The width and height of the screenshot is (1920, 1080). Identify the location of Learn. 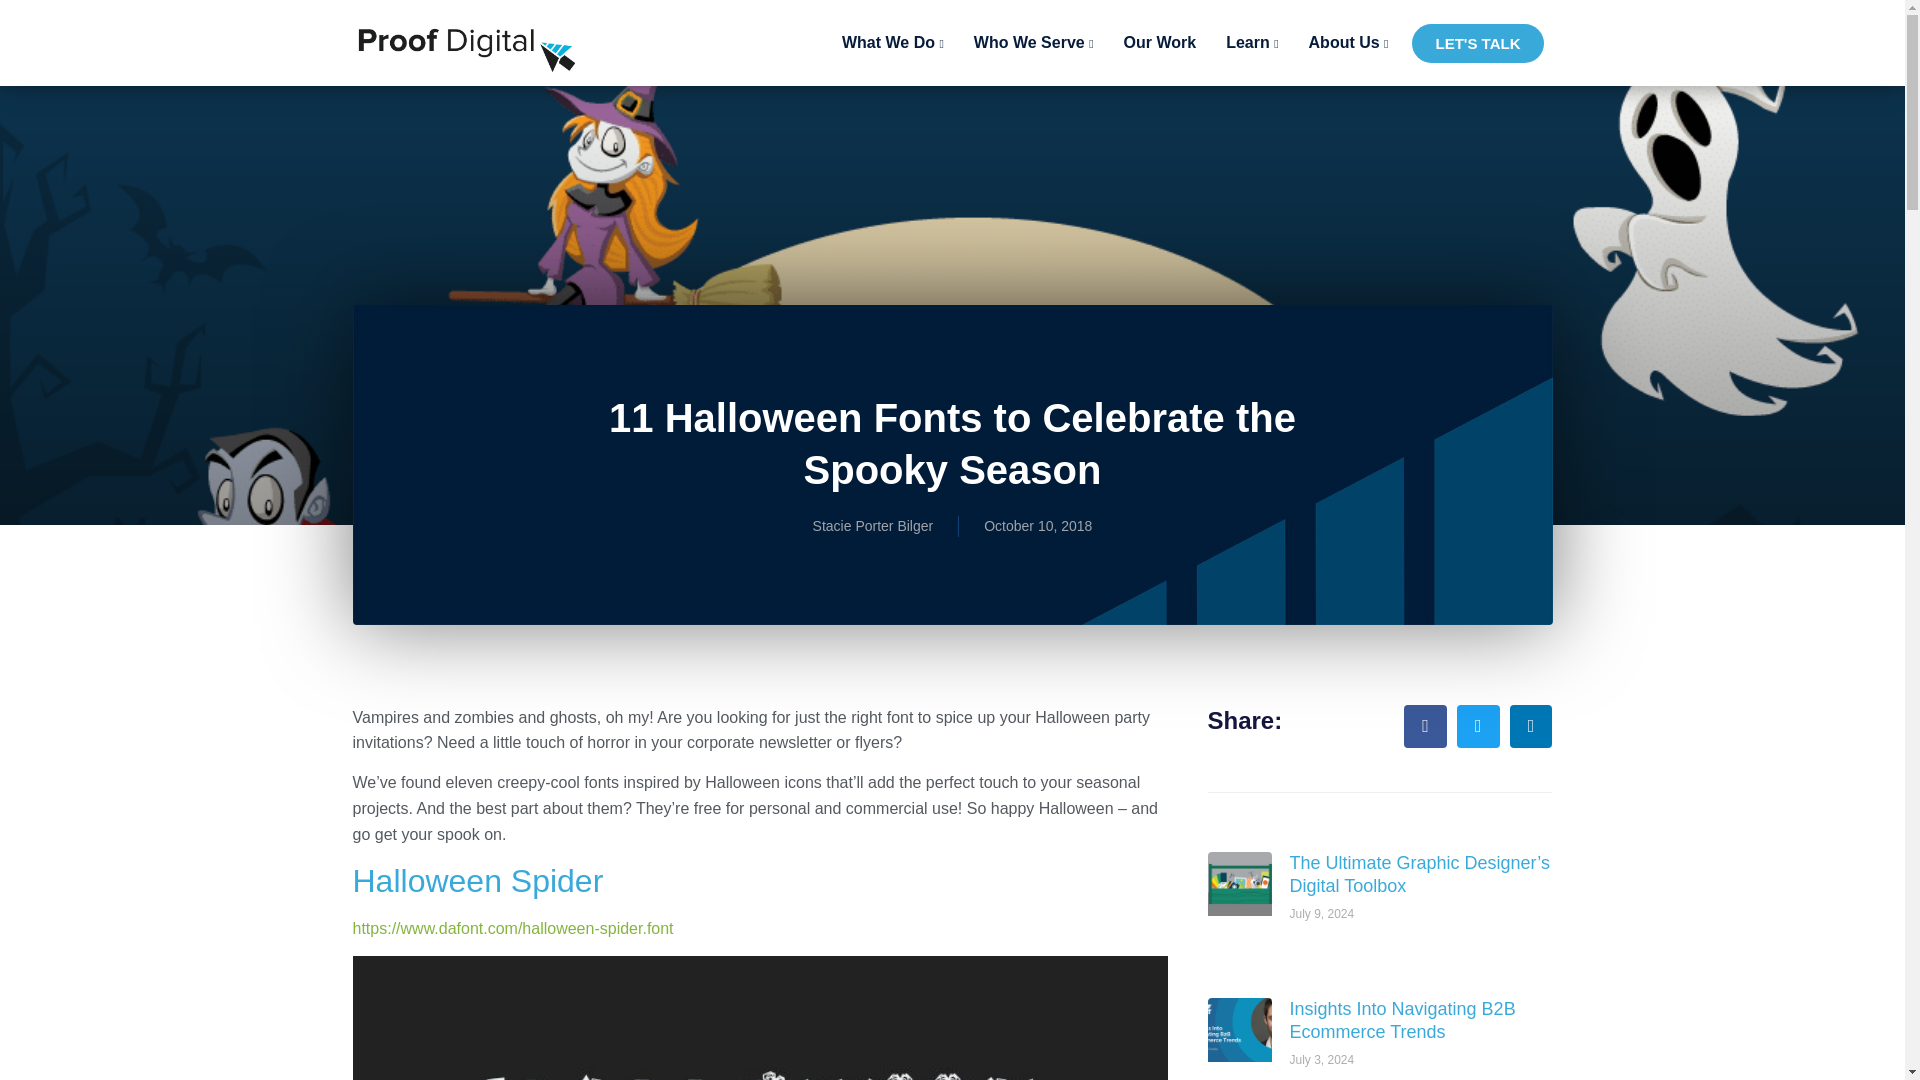
(1252, 42).